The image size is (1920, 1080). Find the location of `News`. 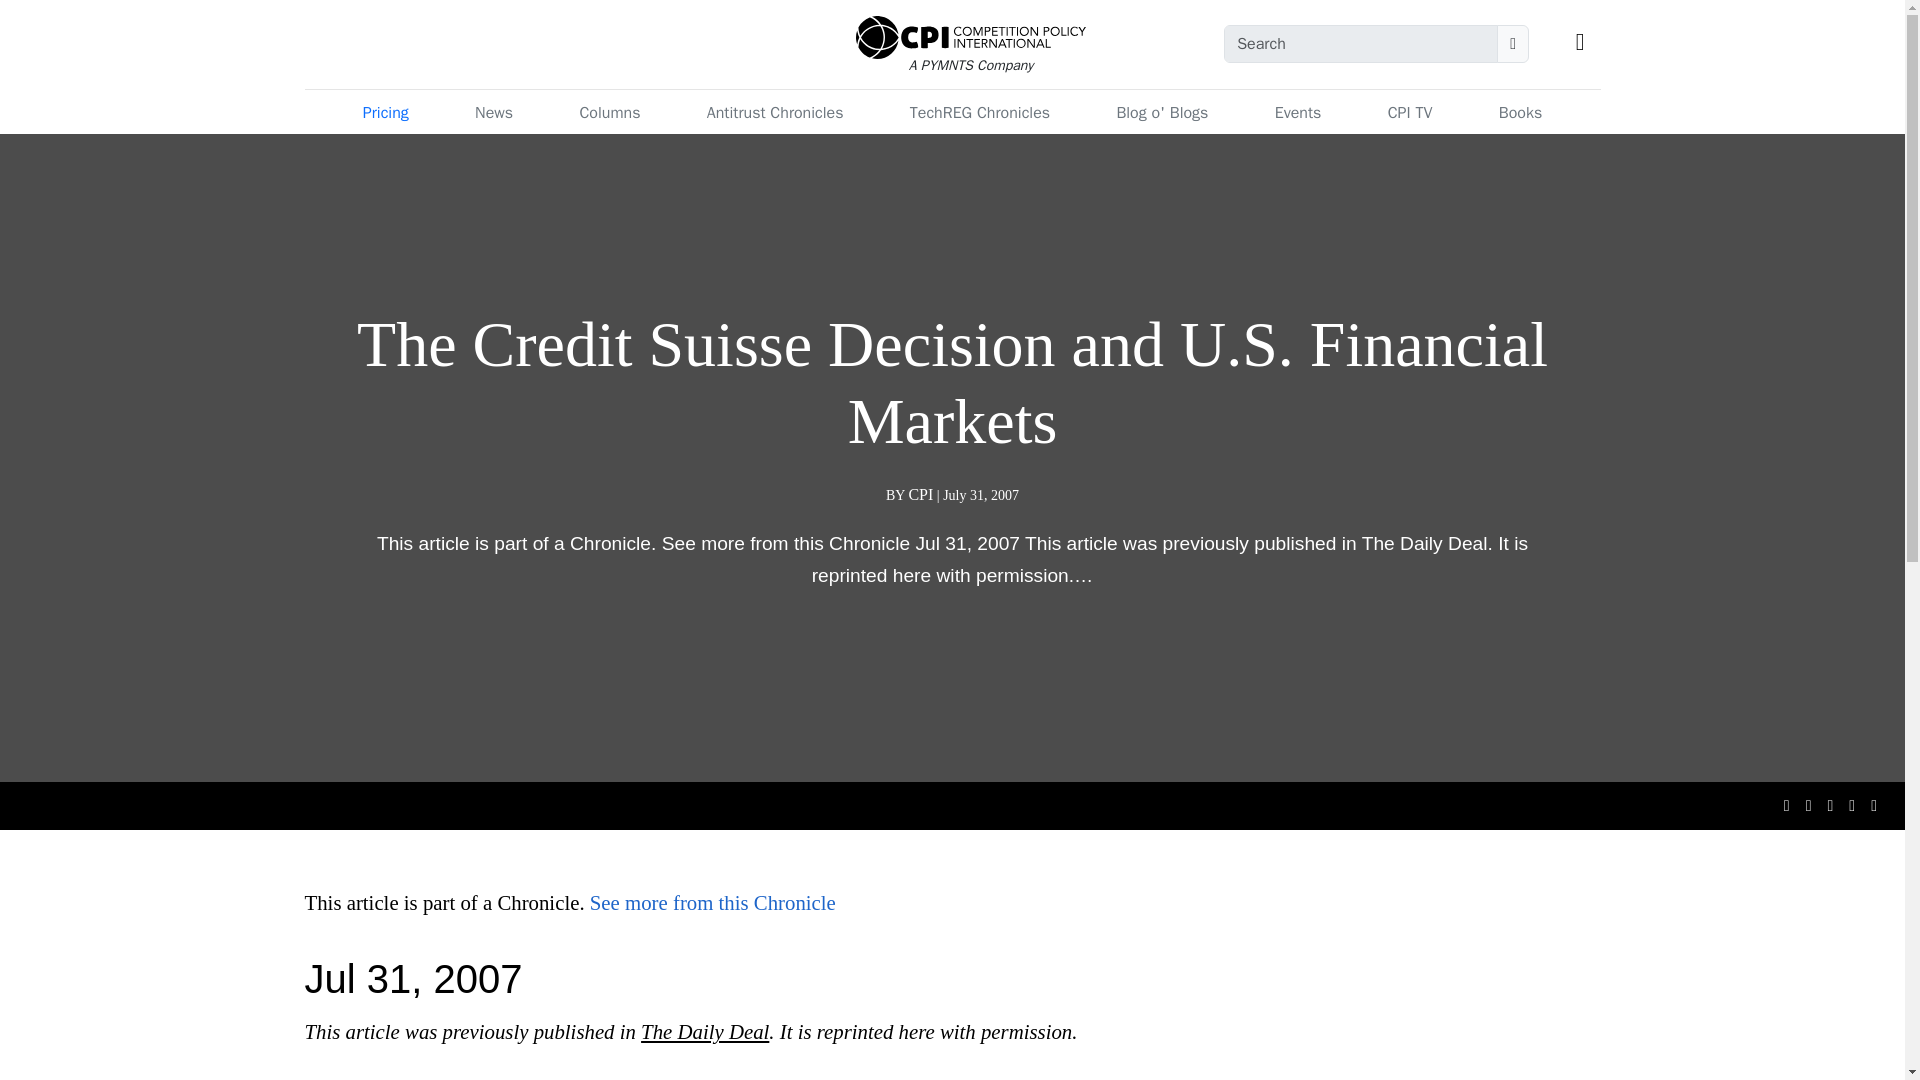

News is located at coordinates (493, 112).